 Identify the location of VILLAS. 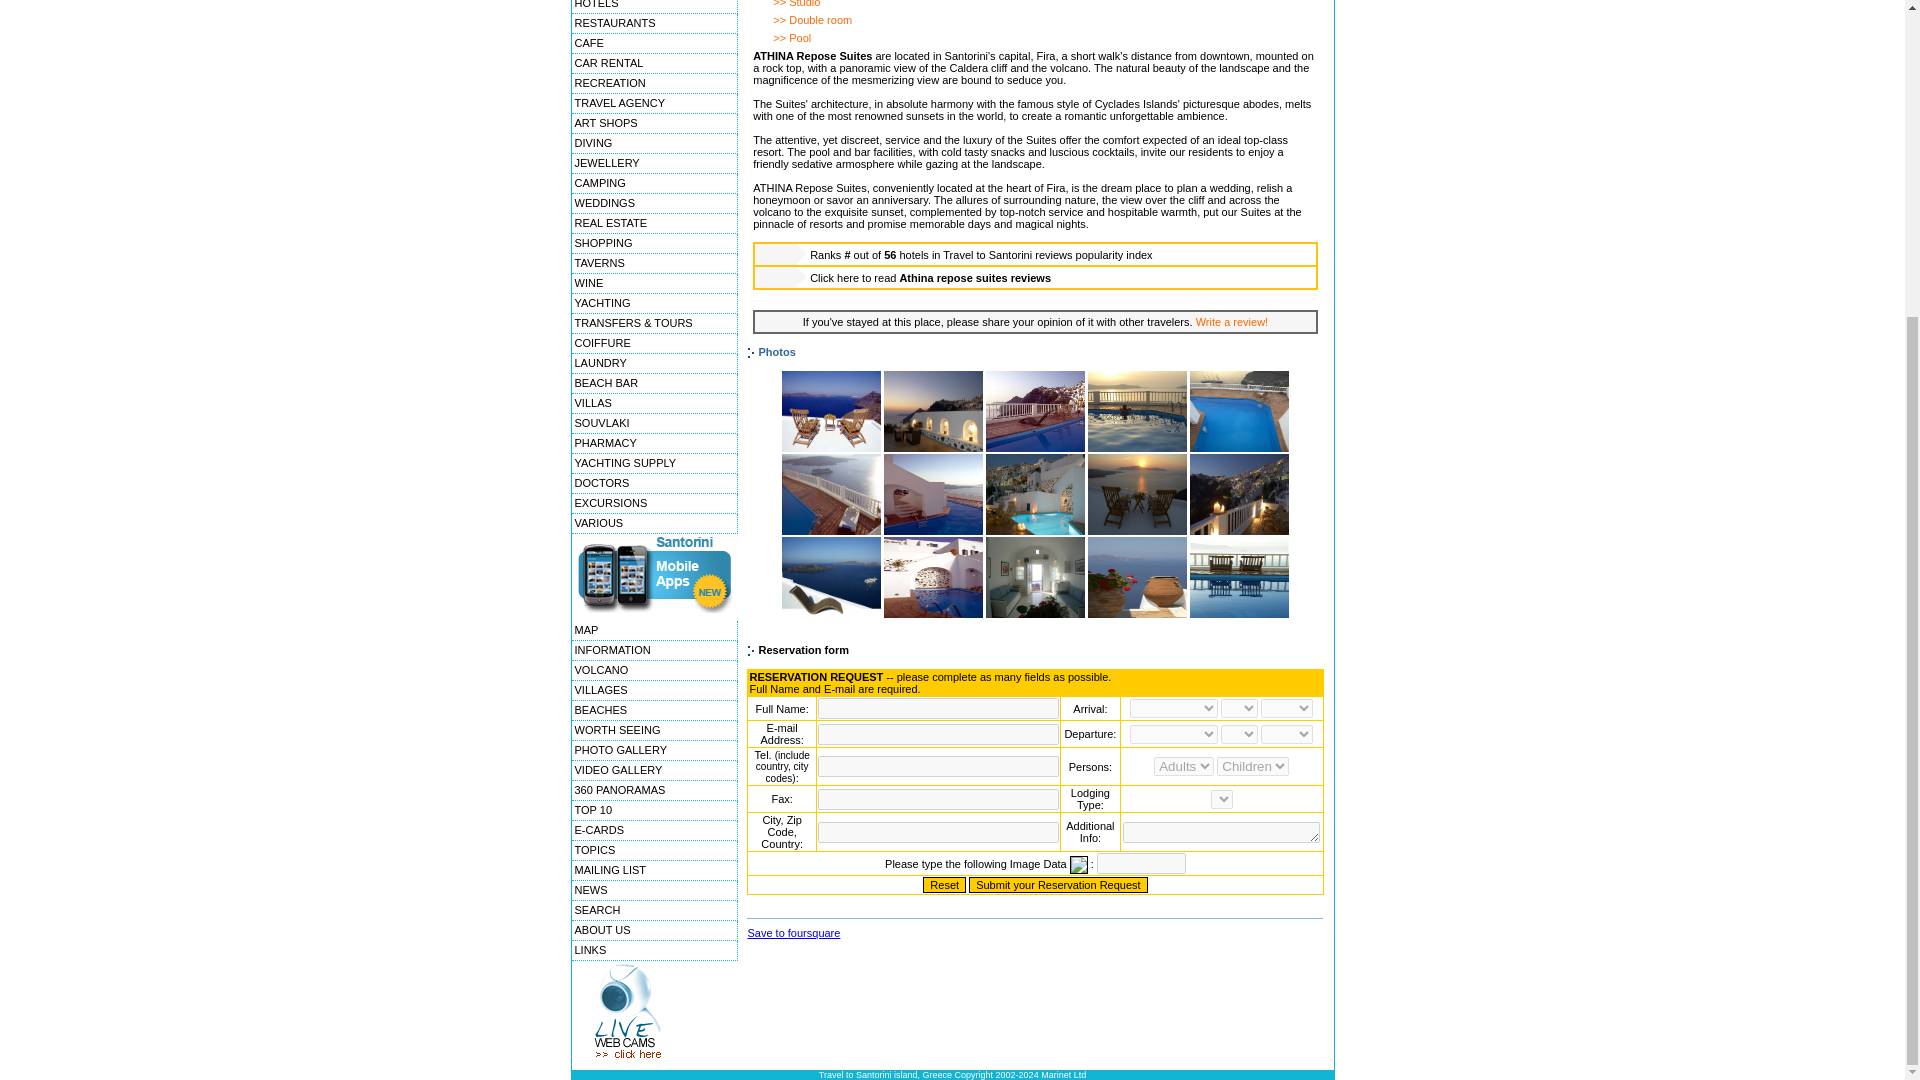
(654, 404).